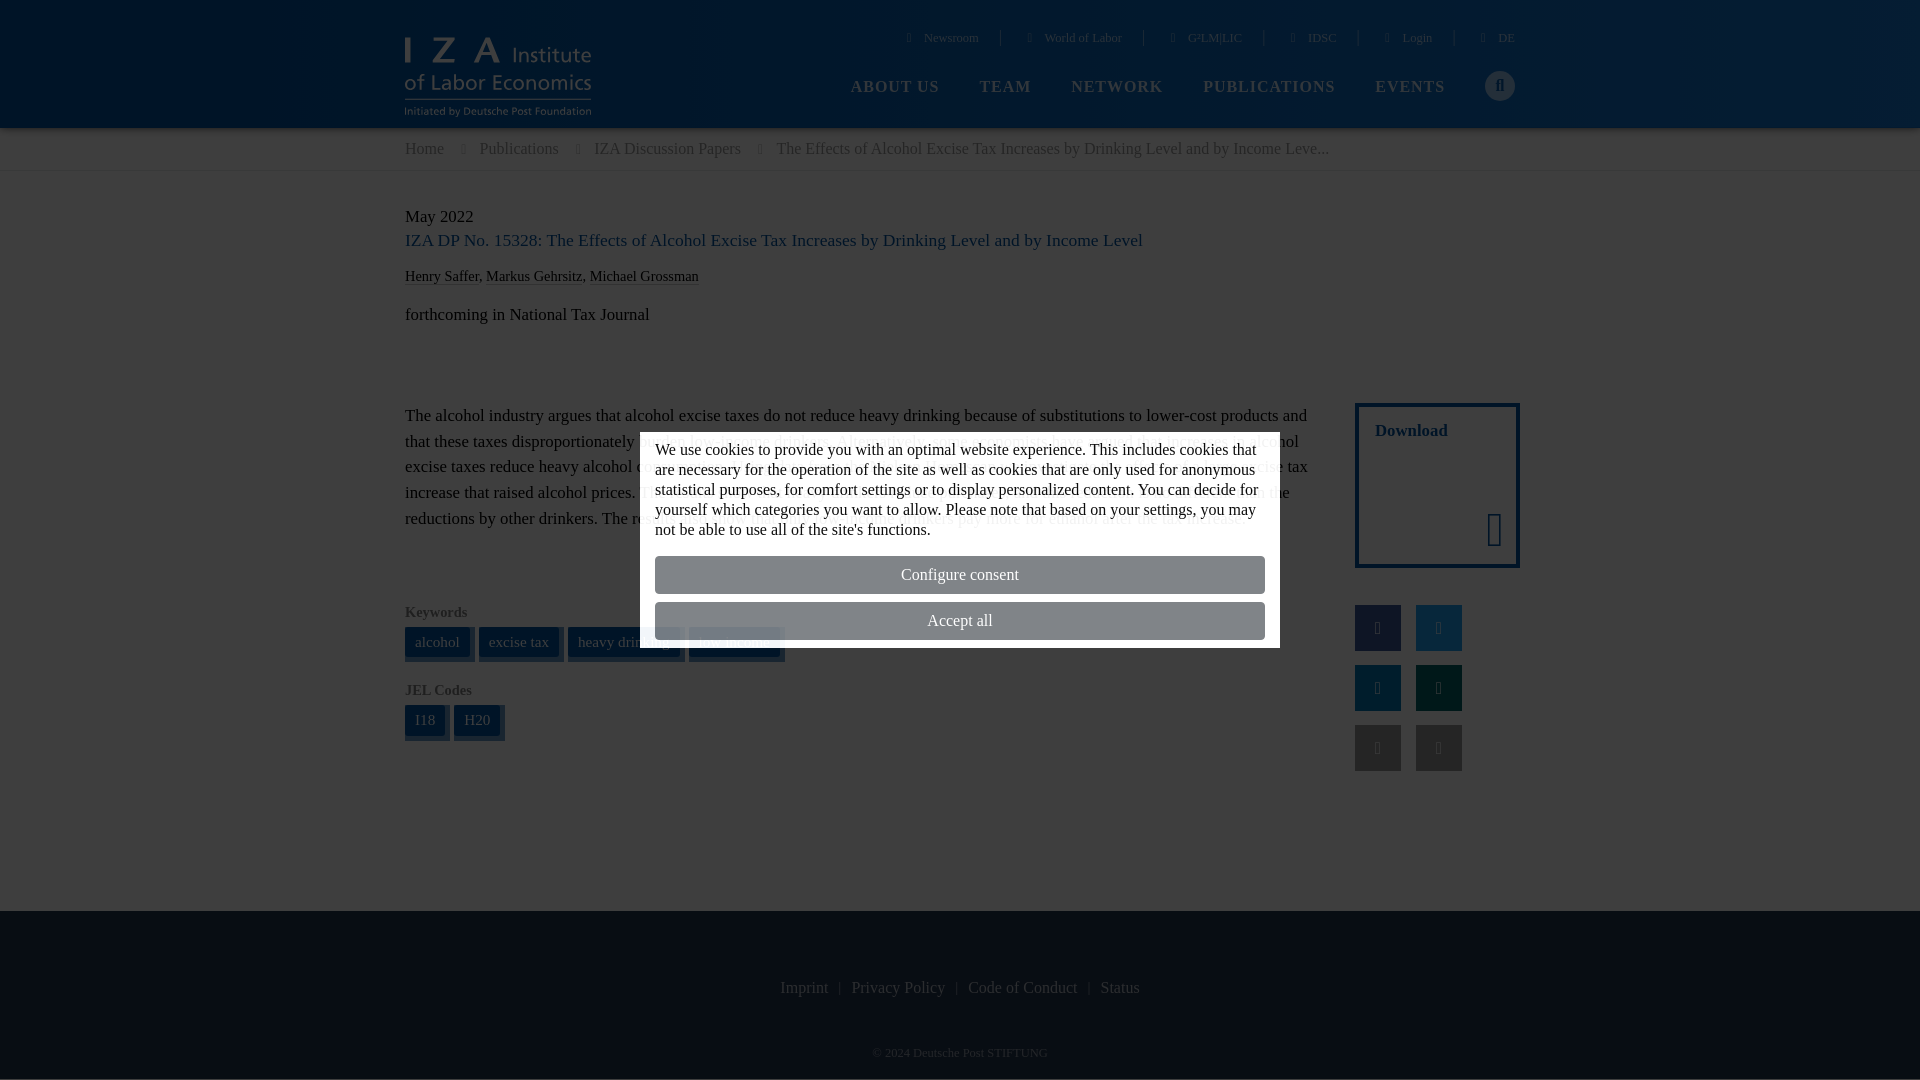 The height and width of the screenshot is (1080, 1920). I want to click on TEAM, so click(1005, 87).